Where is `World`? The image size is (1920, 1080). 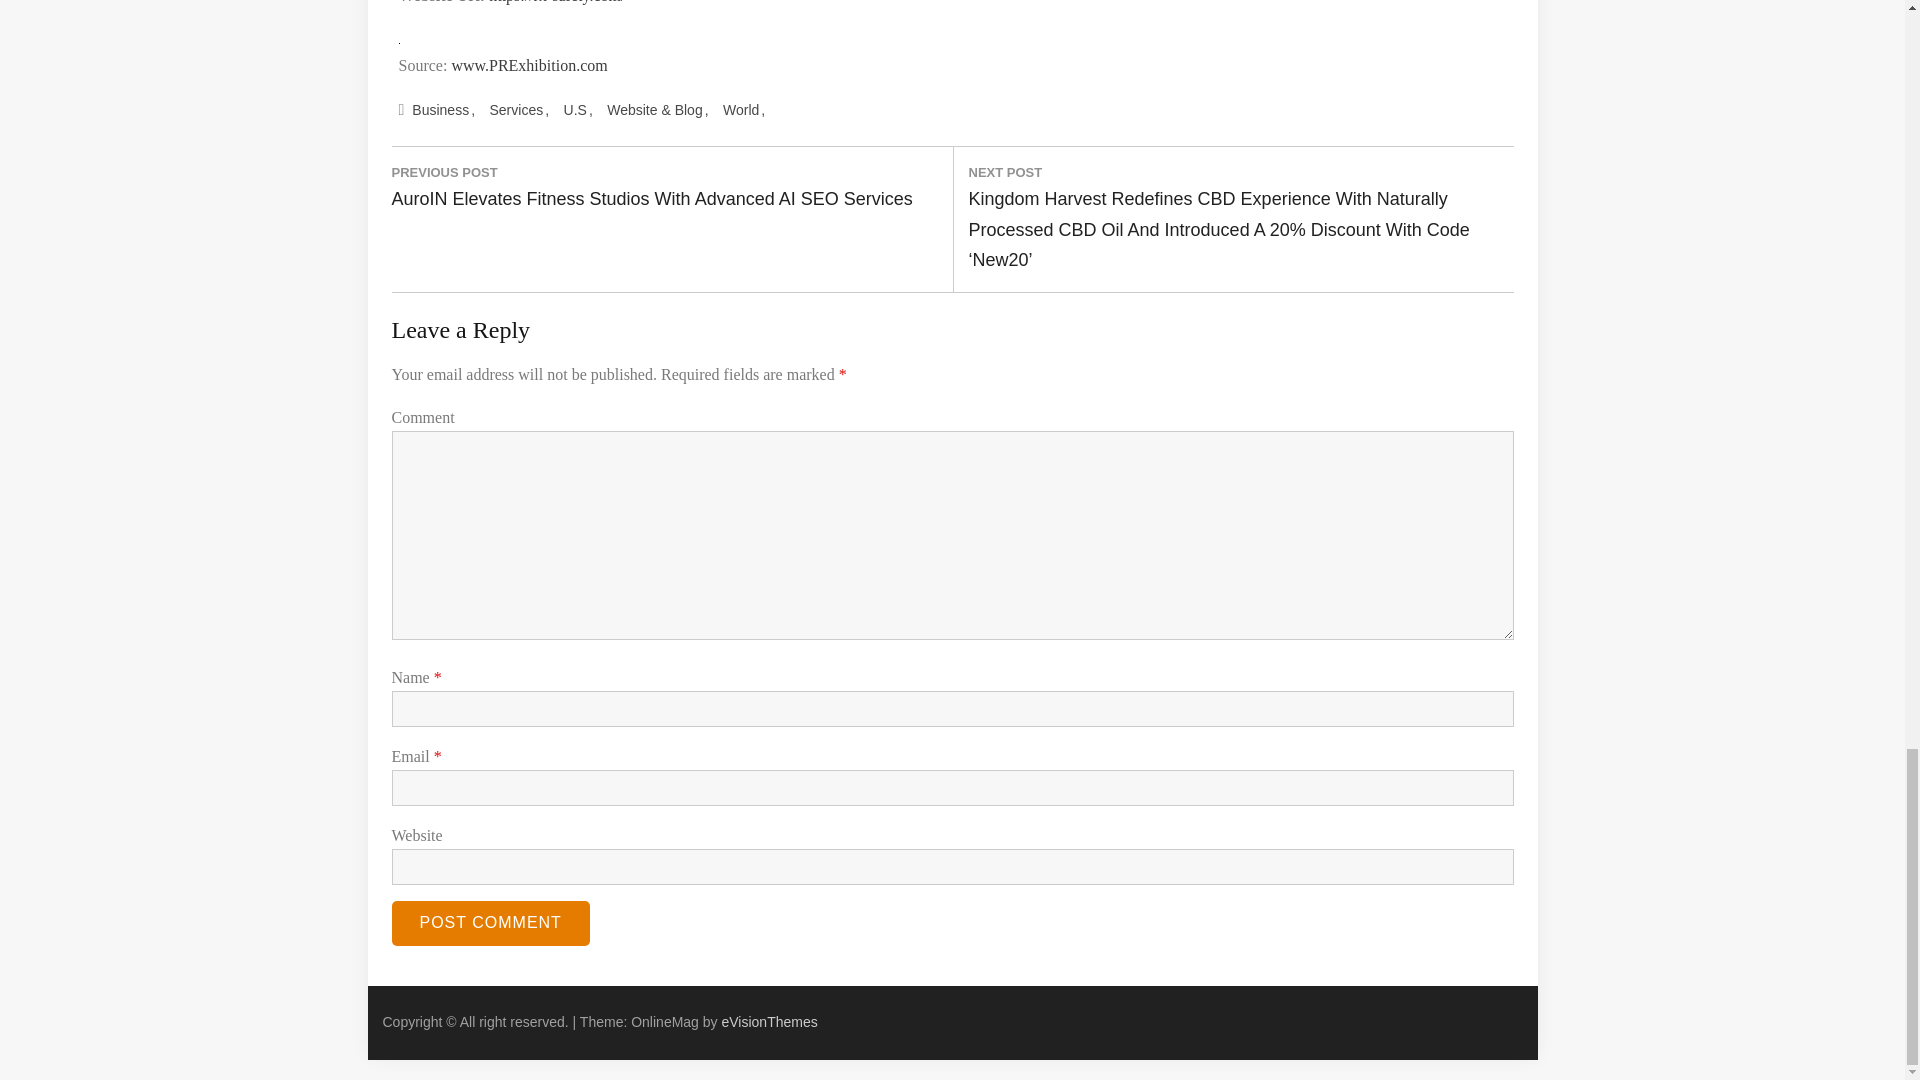
World is located at coordinates (744, 111).